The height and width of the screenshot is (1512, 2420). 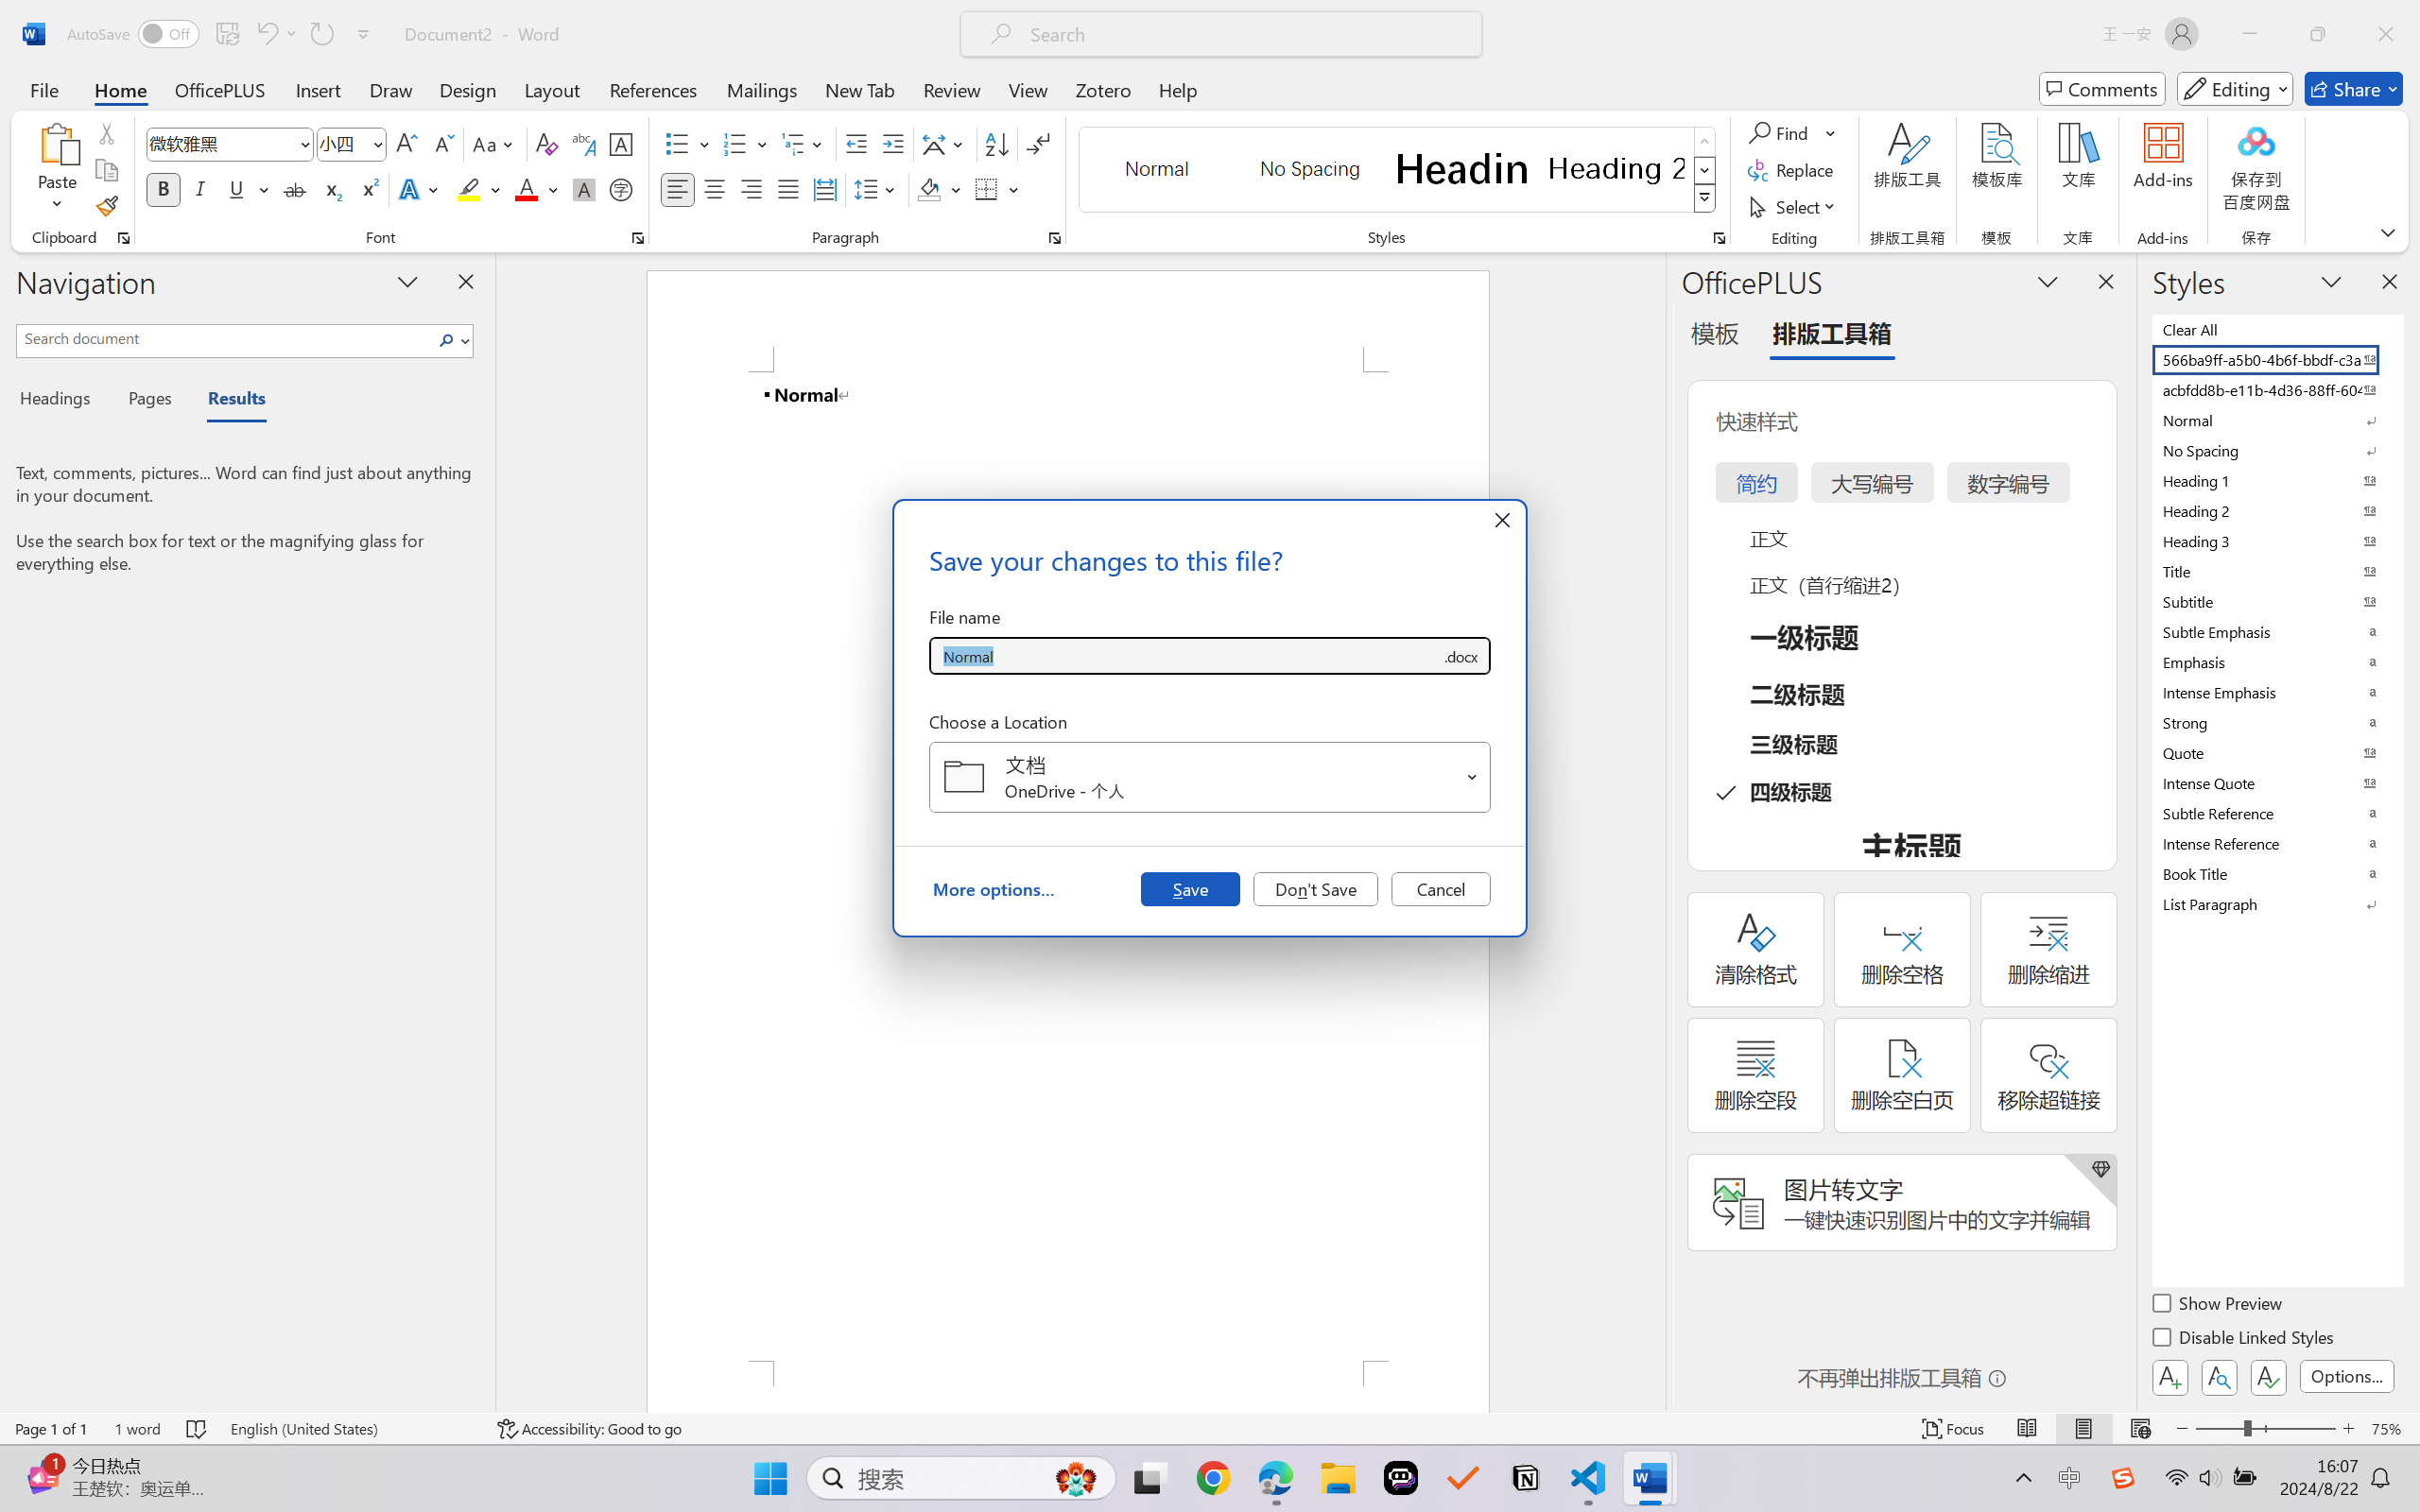 What do you see at coordinates (200, 189) in the screenshot?
I see `Italic` at bounding box center [200, 189].